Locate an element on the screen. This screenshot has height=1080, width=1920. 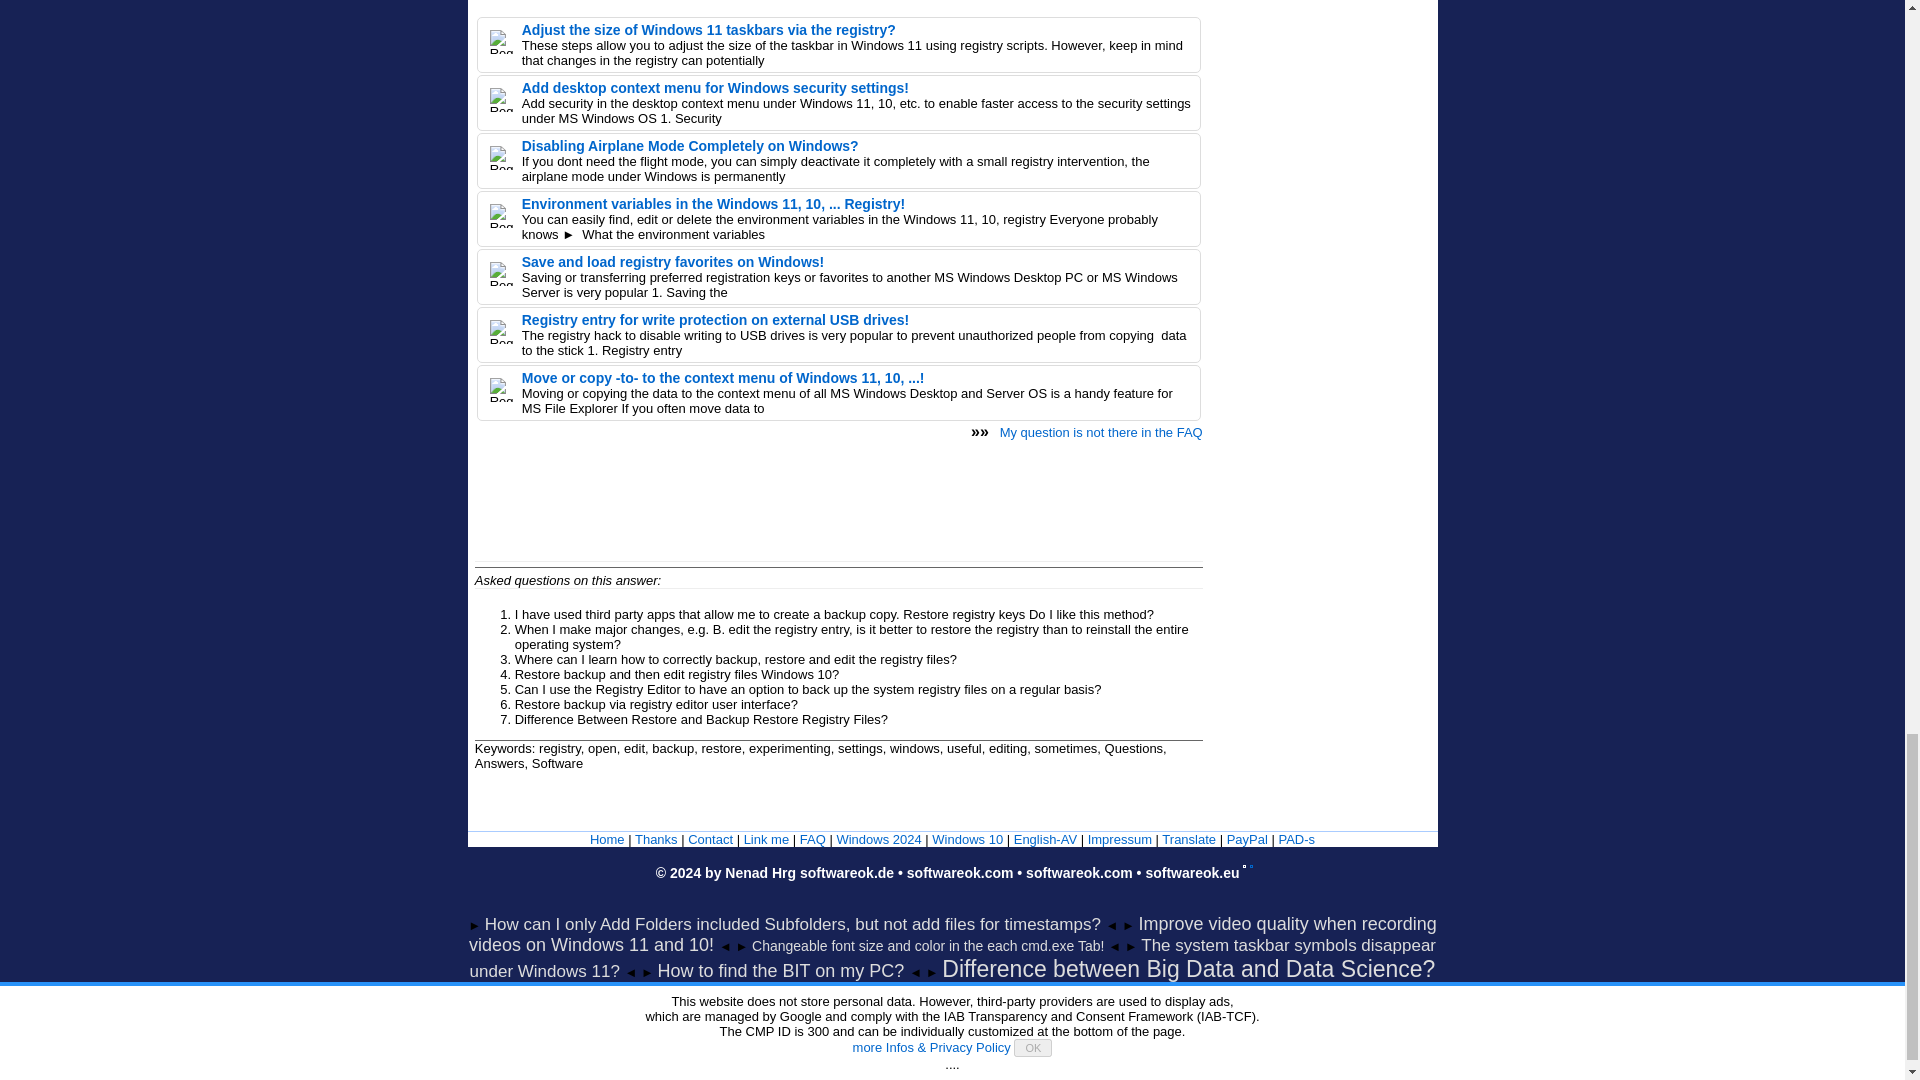
Asked questions on this answer: is located at coordinates (567, 580).